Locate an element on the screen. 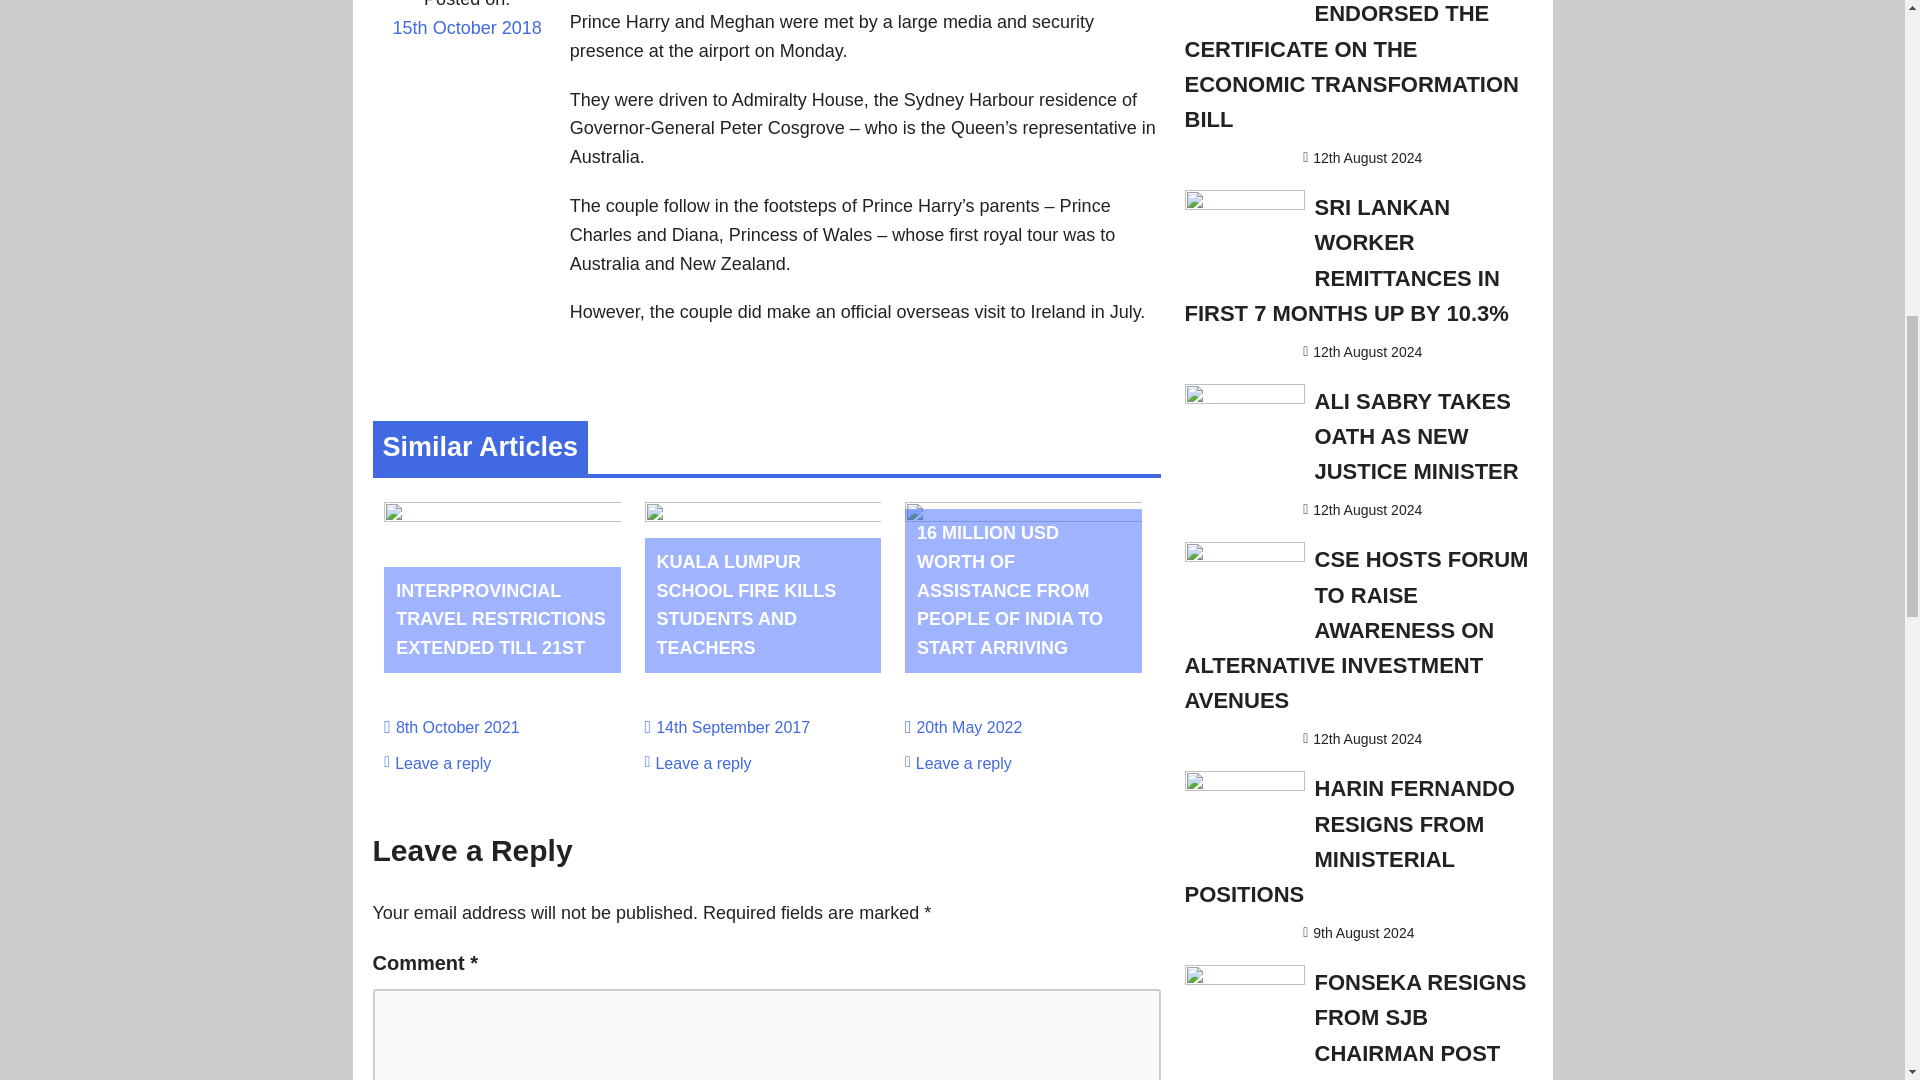  Leave a reply is located at coordinates (443, 763).